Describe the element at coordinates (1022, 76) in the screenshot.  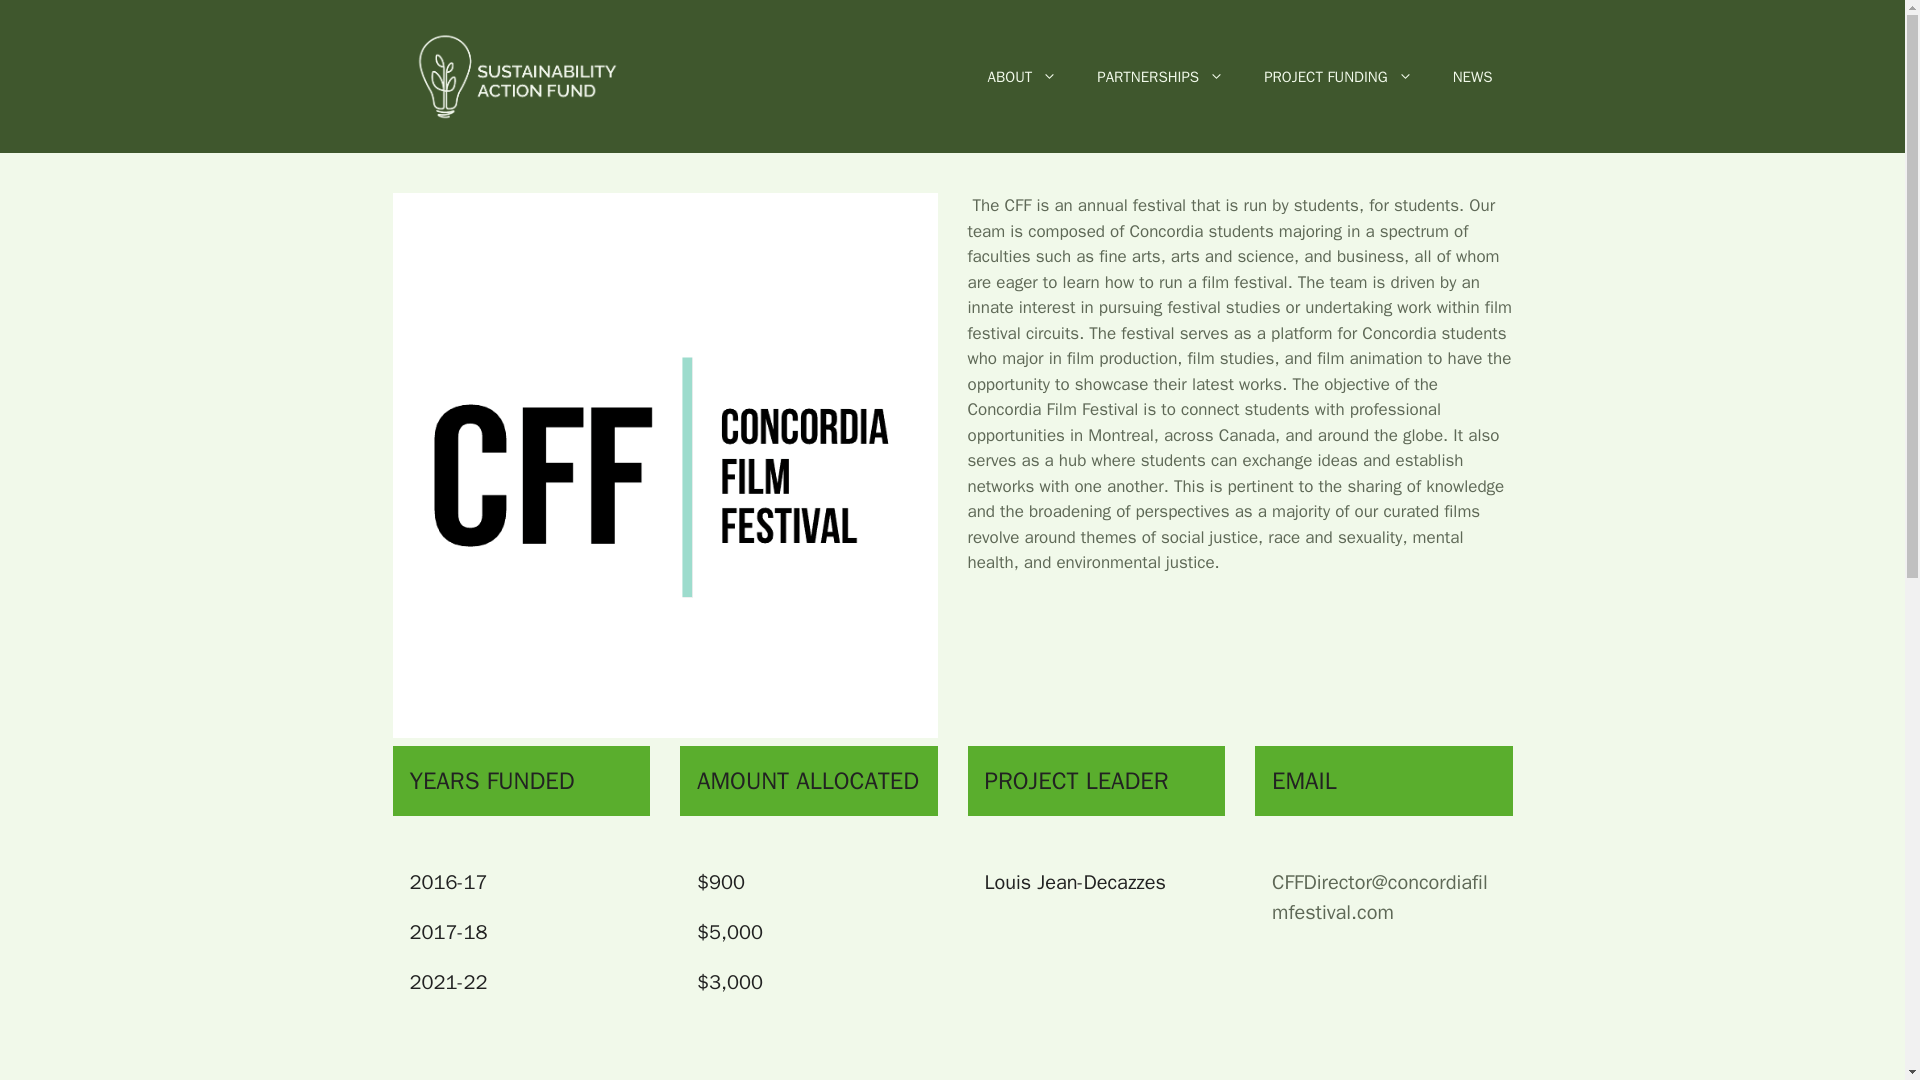
I see `ABOUT` at that location.